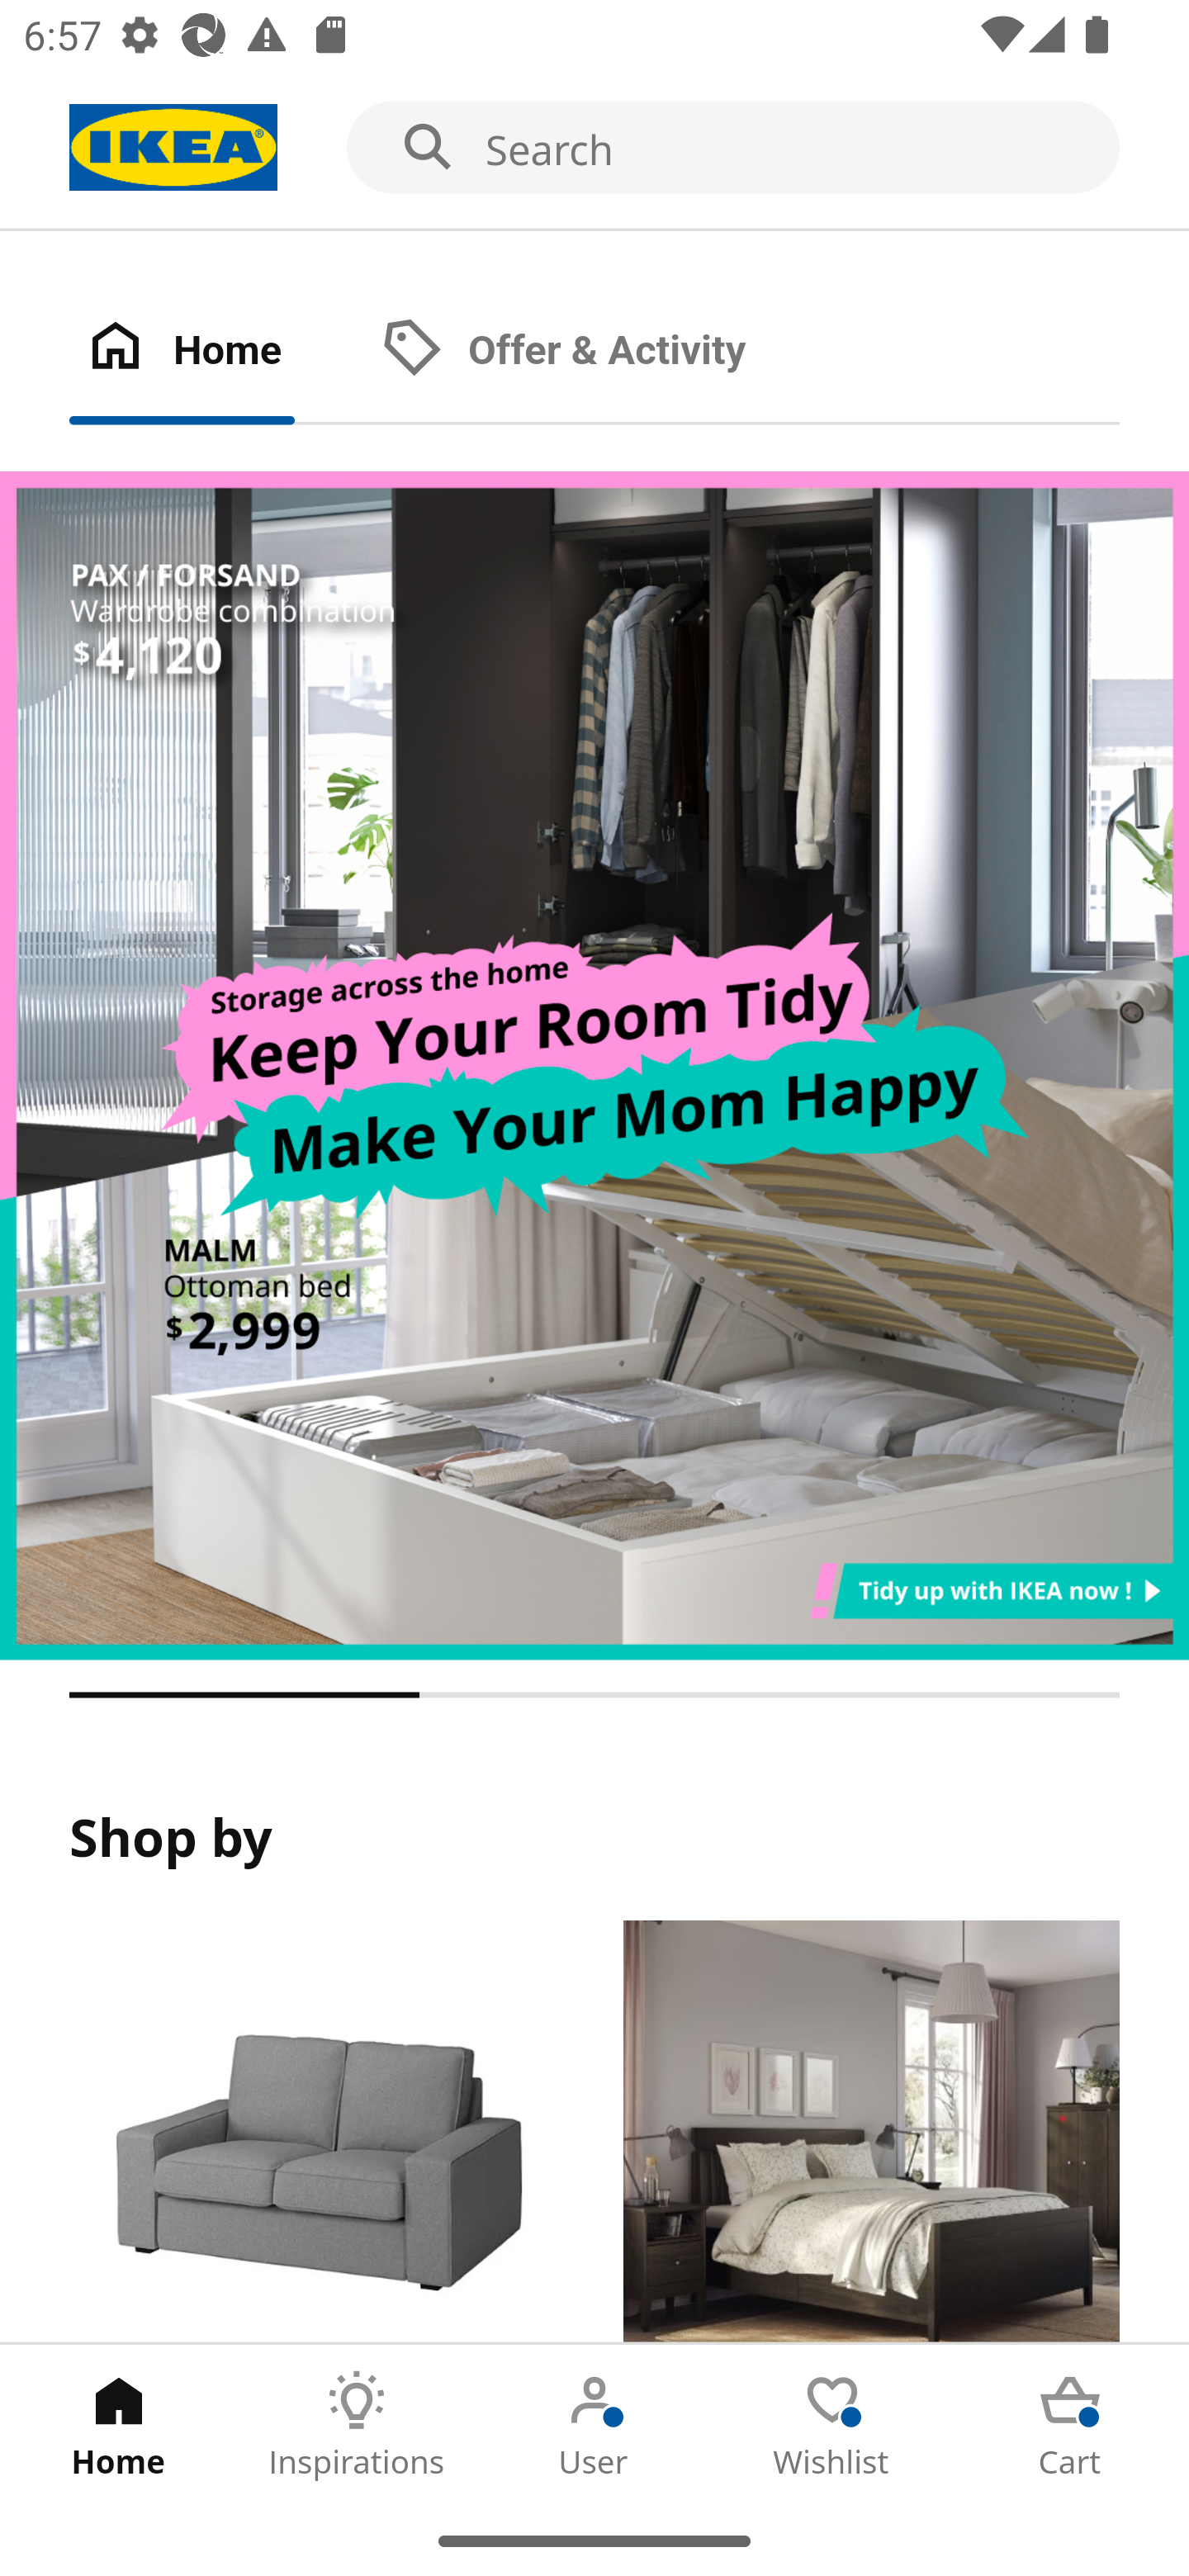 This screenshot has height=2576, width=1189. I want to click on Home
Tab 1 of 2, so click(216, 351).